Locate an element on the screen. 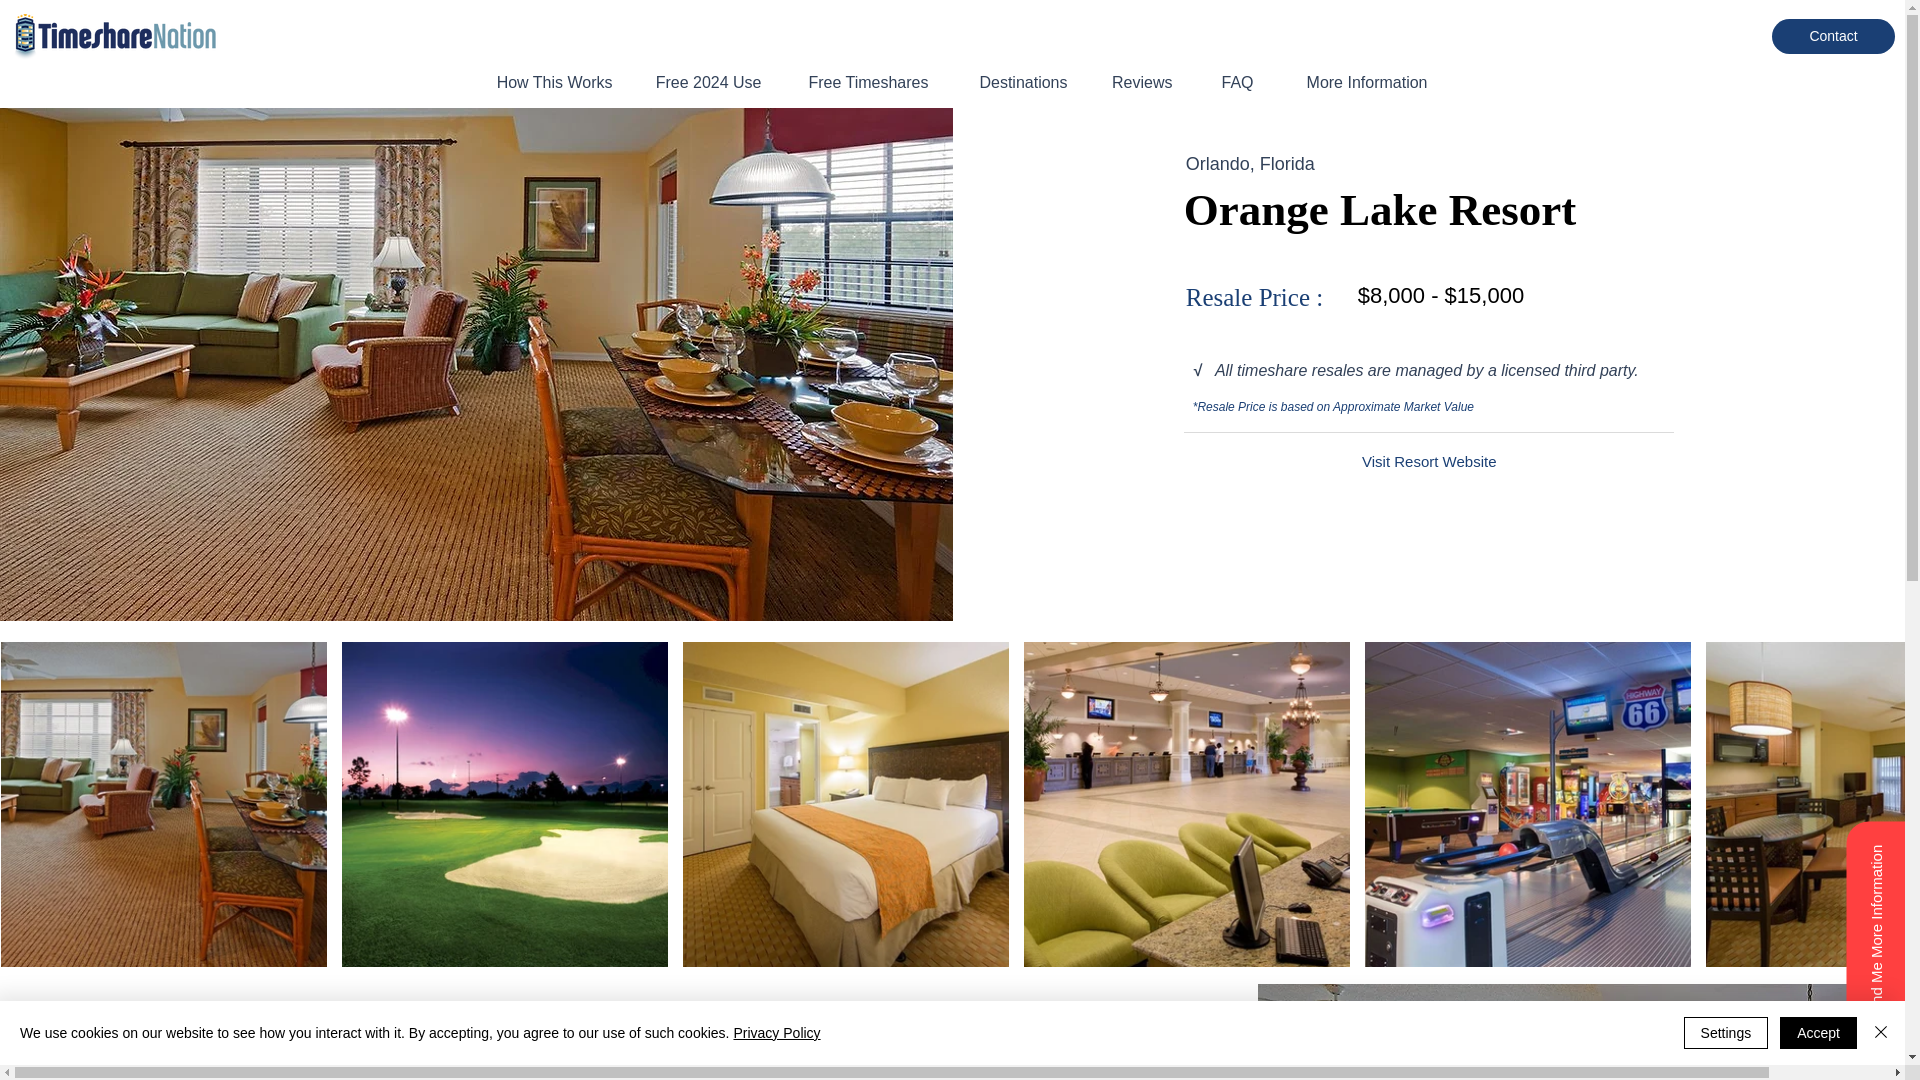 The height and width of the screenshot is (1080, 1920). Privacy Policy is located at coordinates (776, 1032).